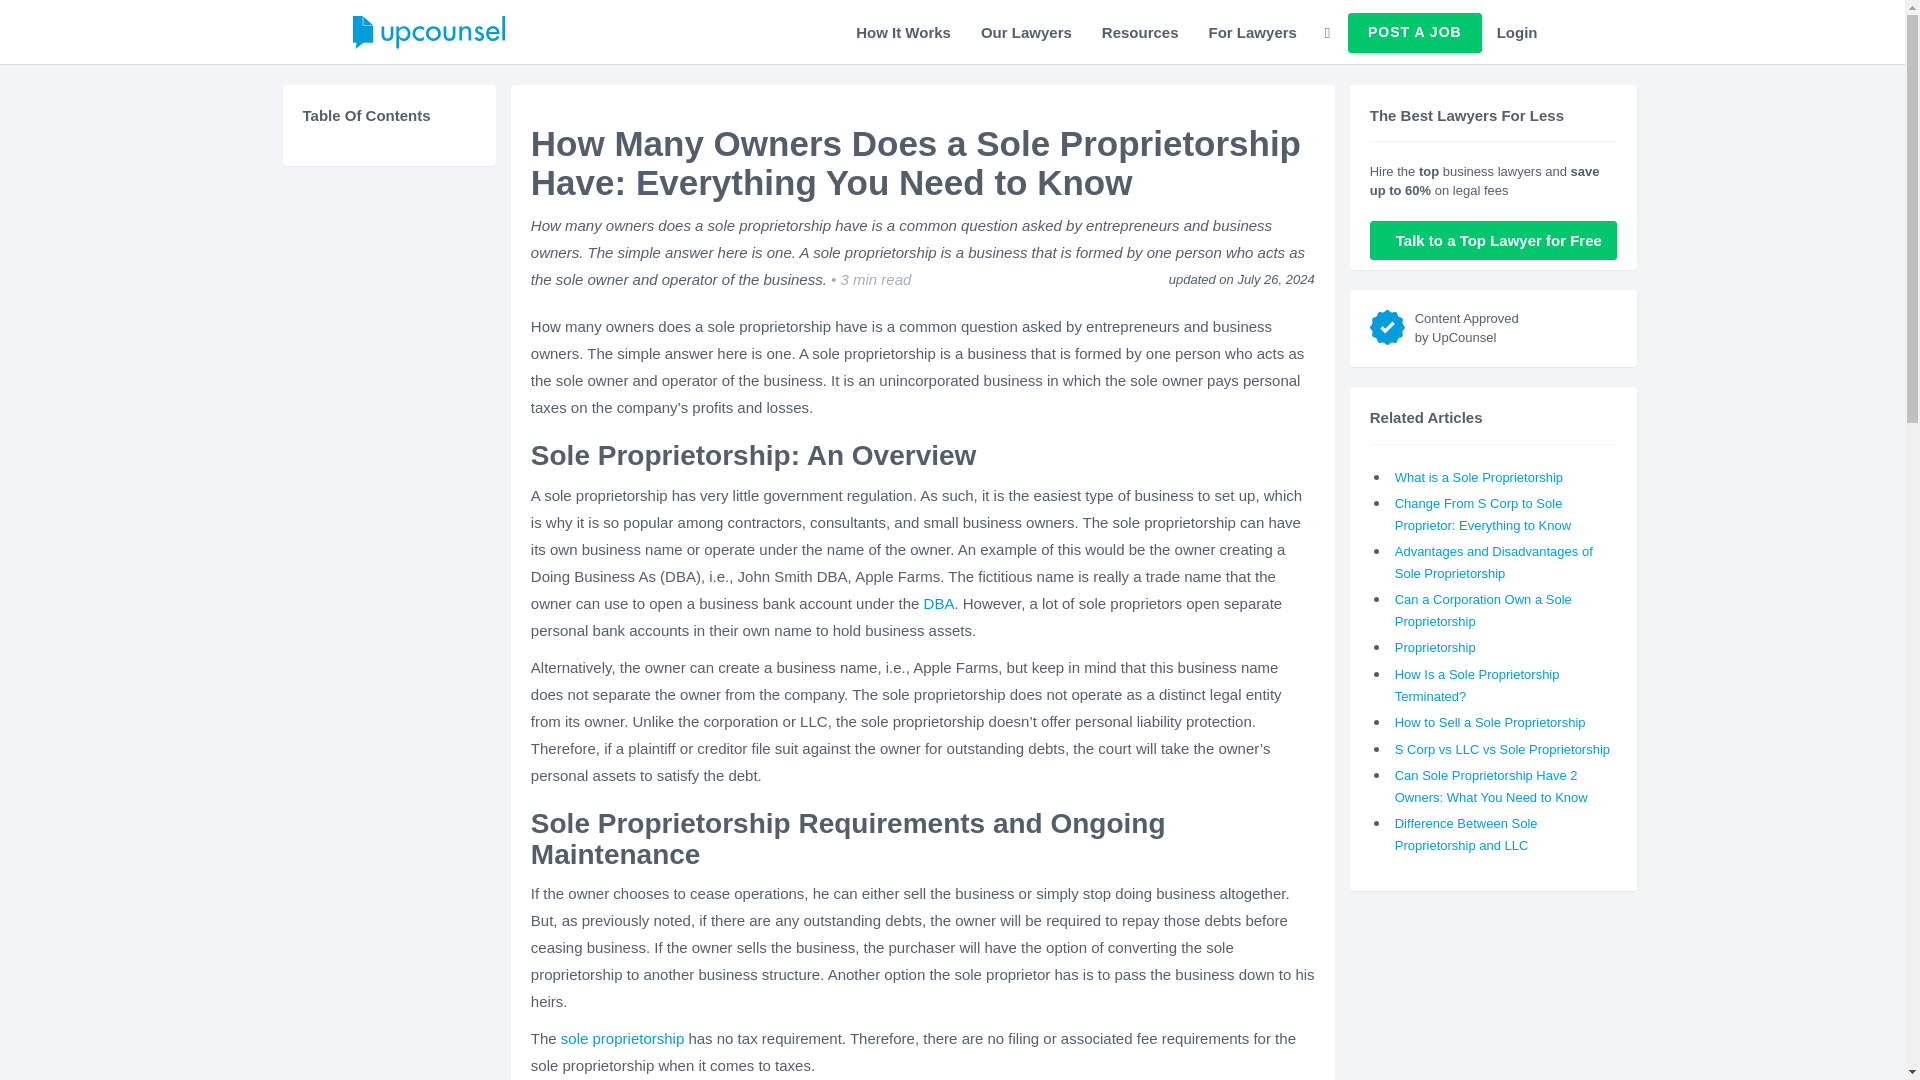 This screenshot has height=1080, width=1920. Describe the element at coordinates (1252, 32) in the screenshot. I see `For Lawyers` at that location.